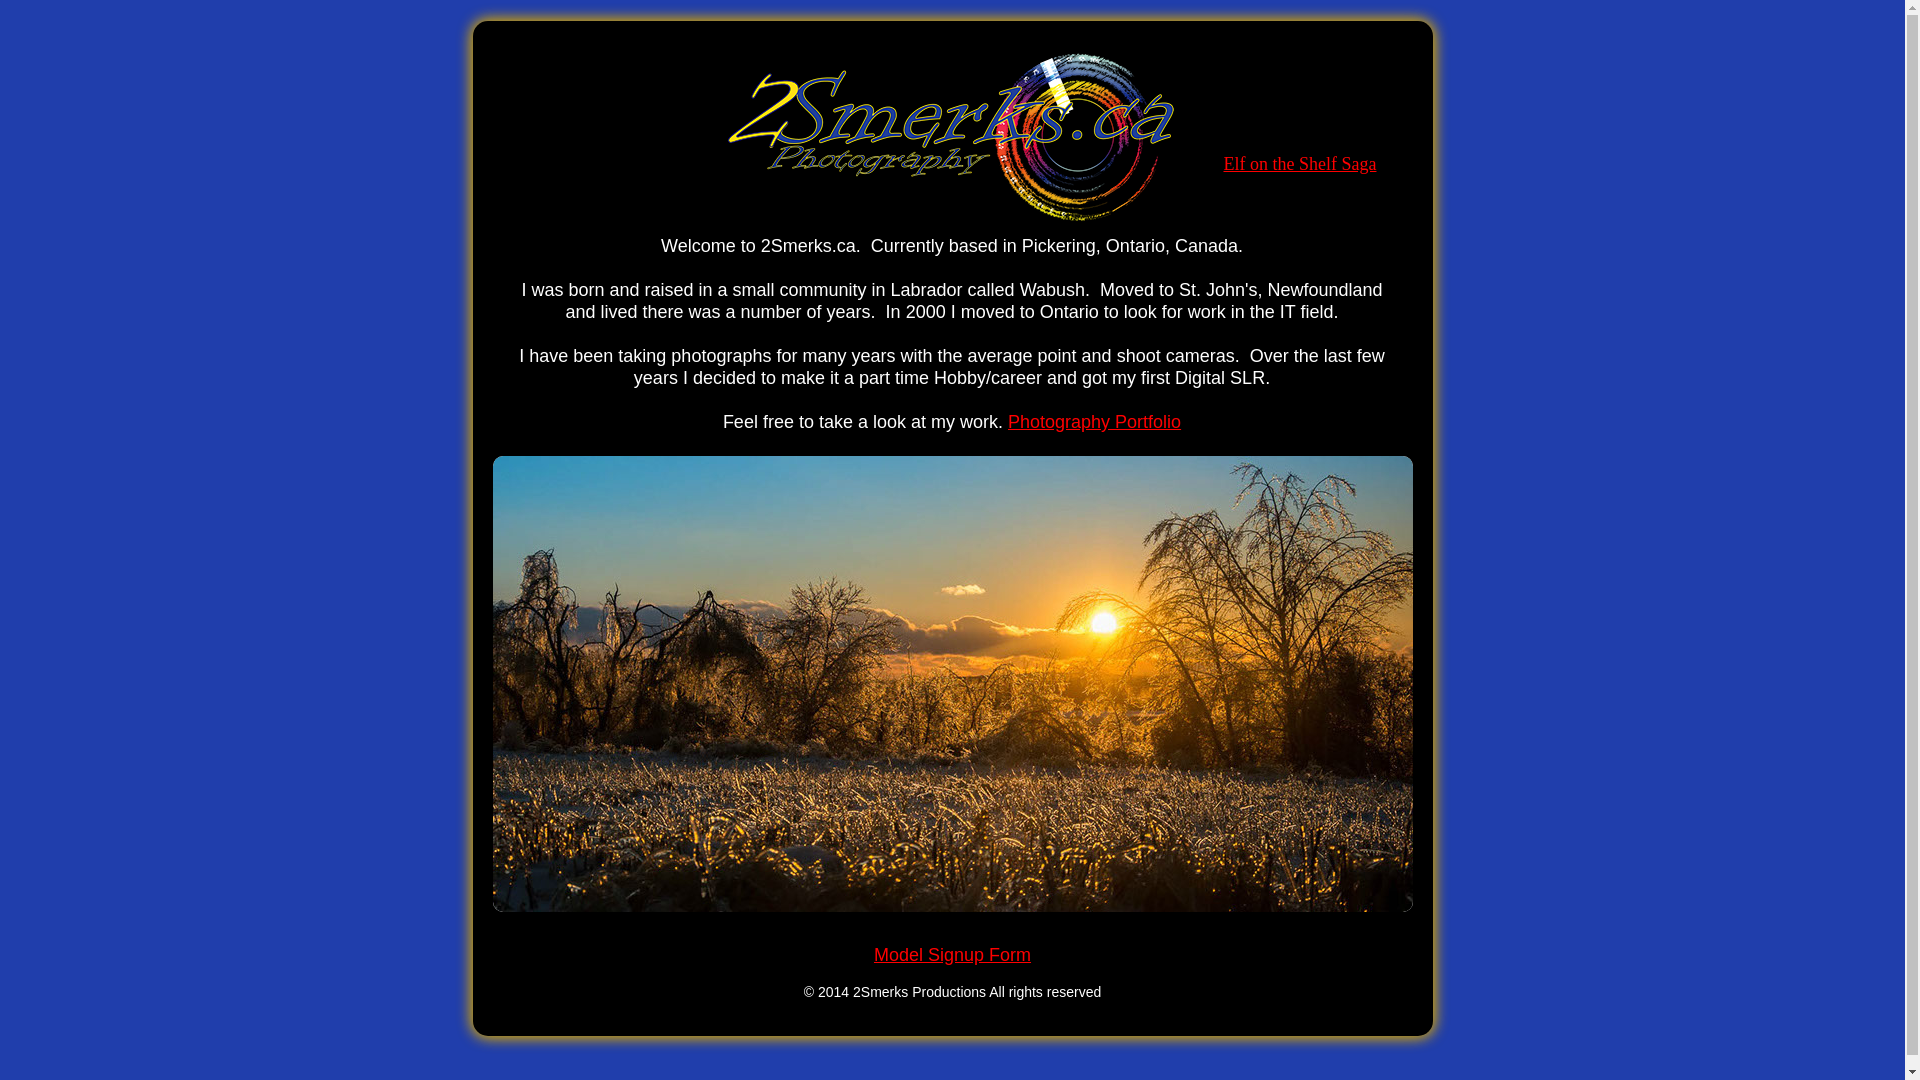 The image size is (1920, 1080). Describe the element at coordinates (1094, 422) in the screenshot. I see `Photography Portfolio` at that location.